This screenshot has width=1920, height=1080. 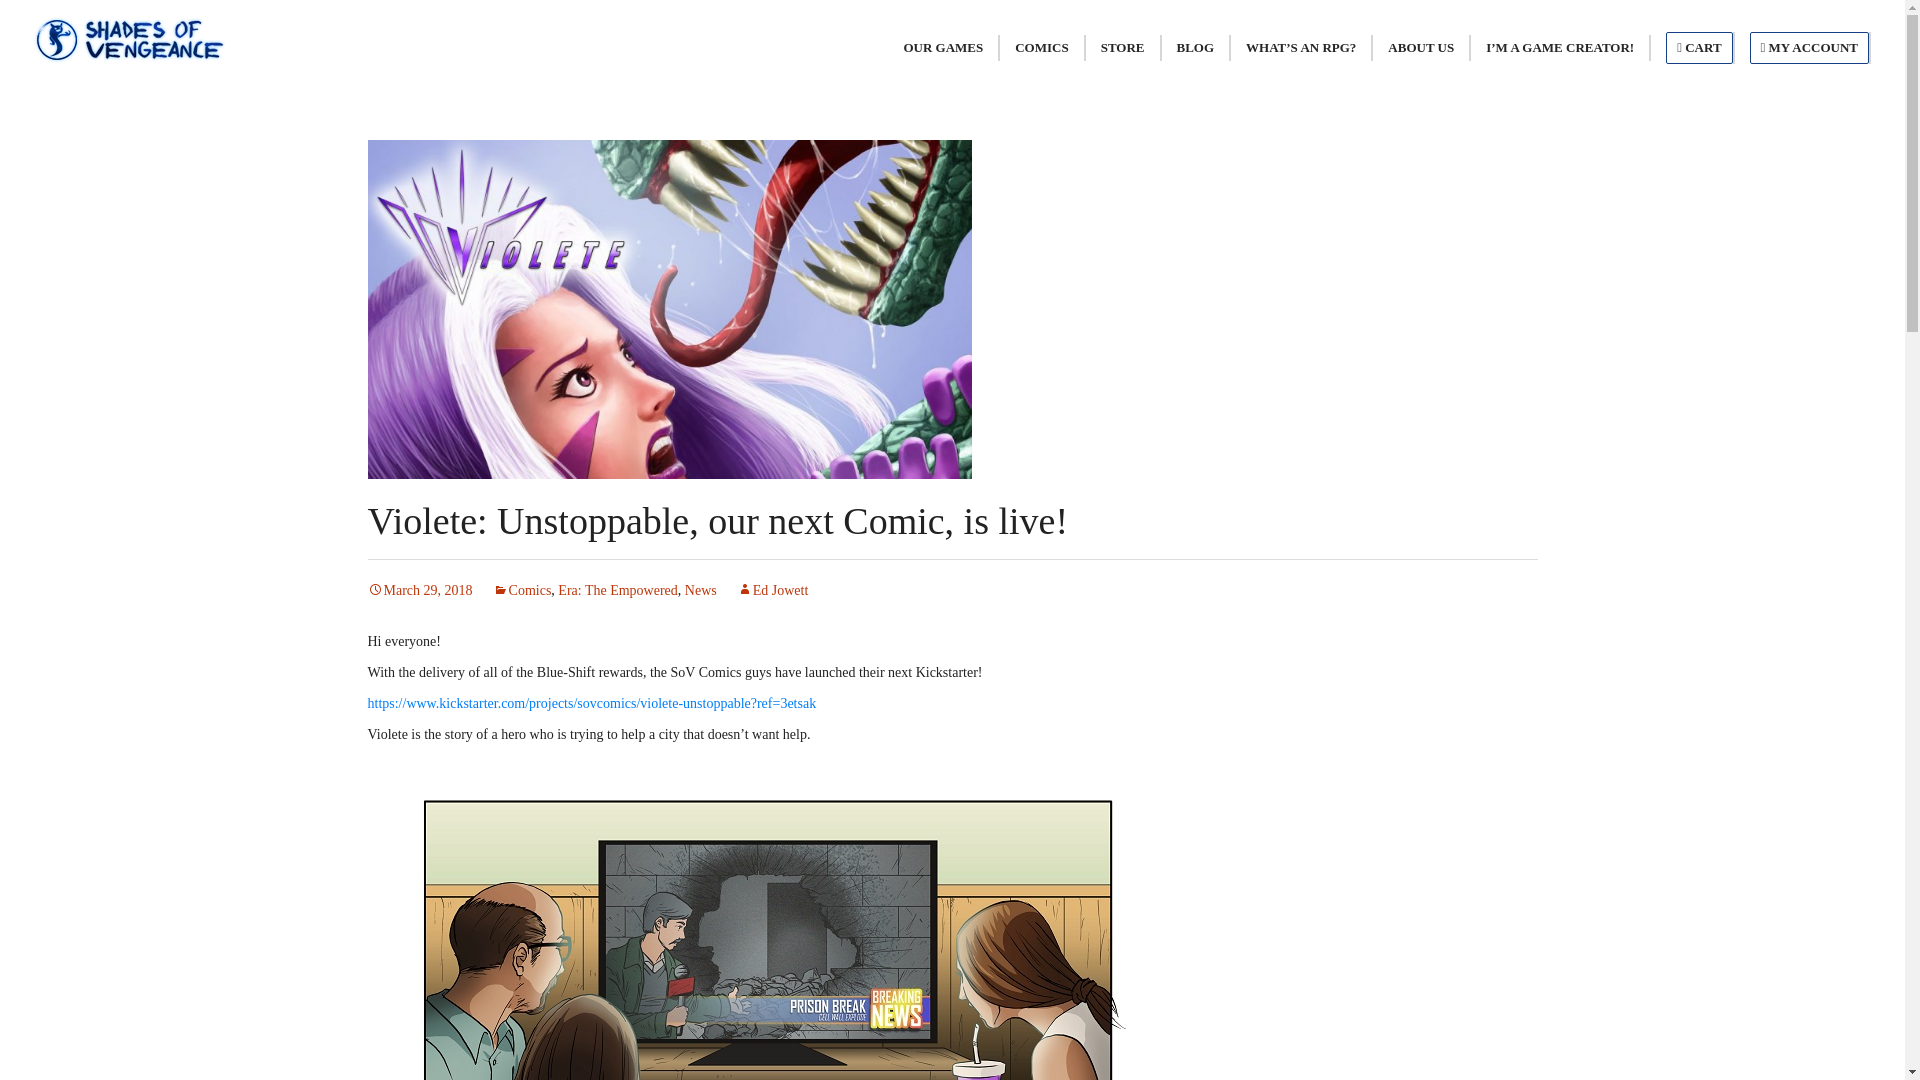 What do you see at coordinates (420, 590) in the screenshot?
I see `March 29, 2018` at bounding box center [420, 590].